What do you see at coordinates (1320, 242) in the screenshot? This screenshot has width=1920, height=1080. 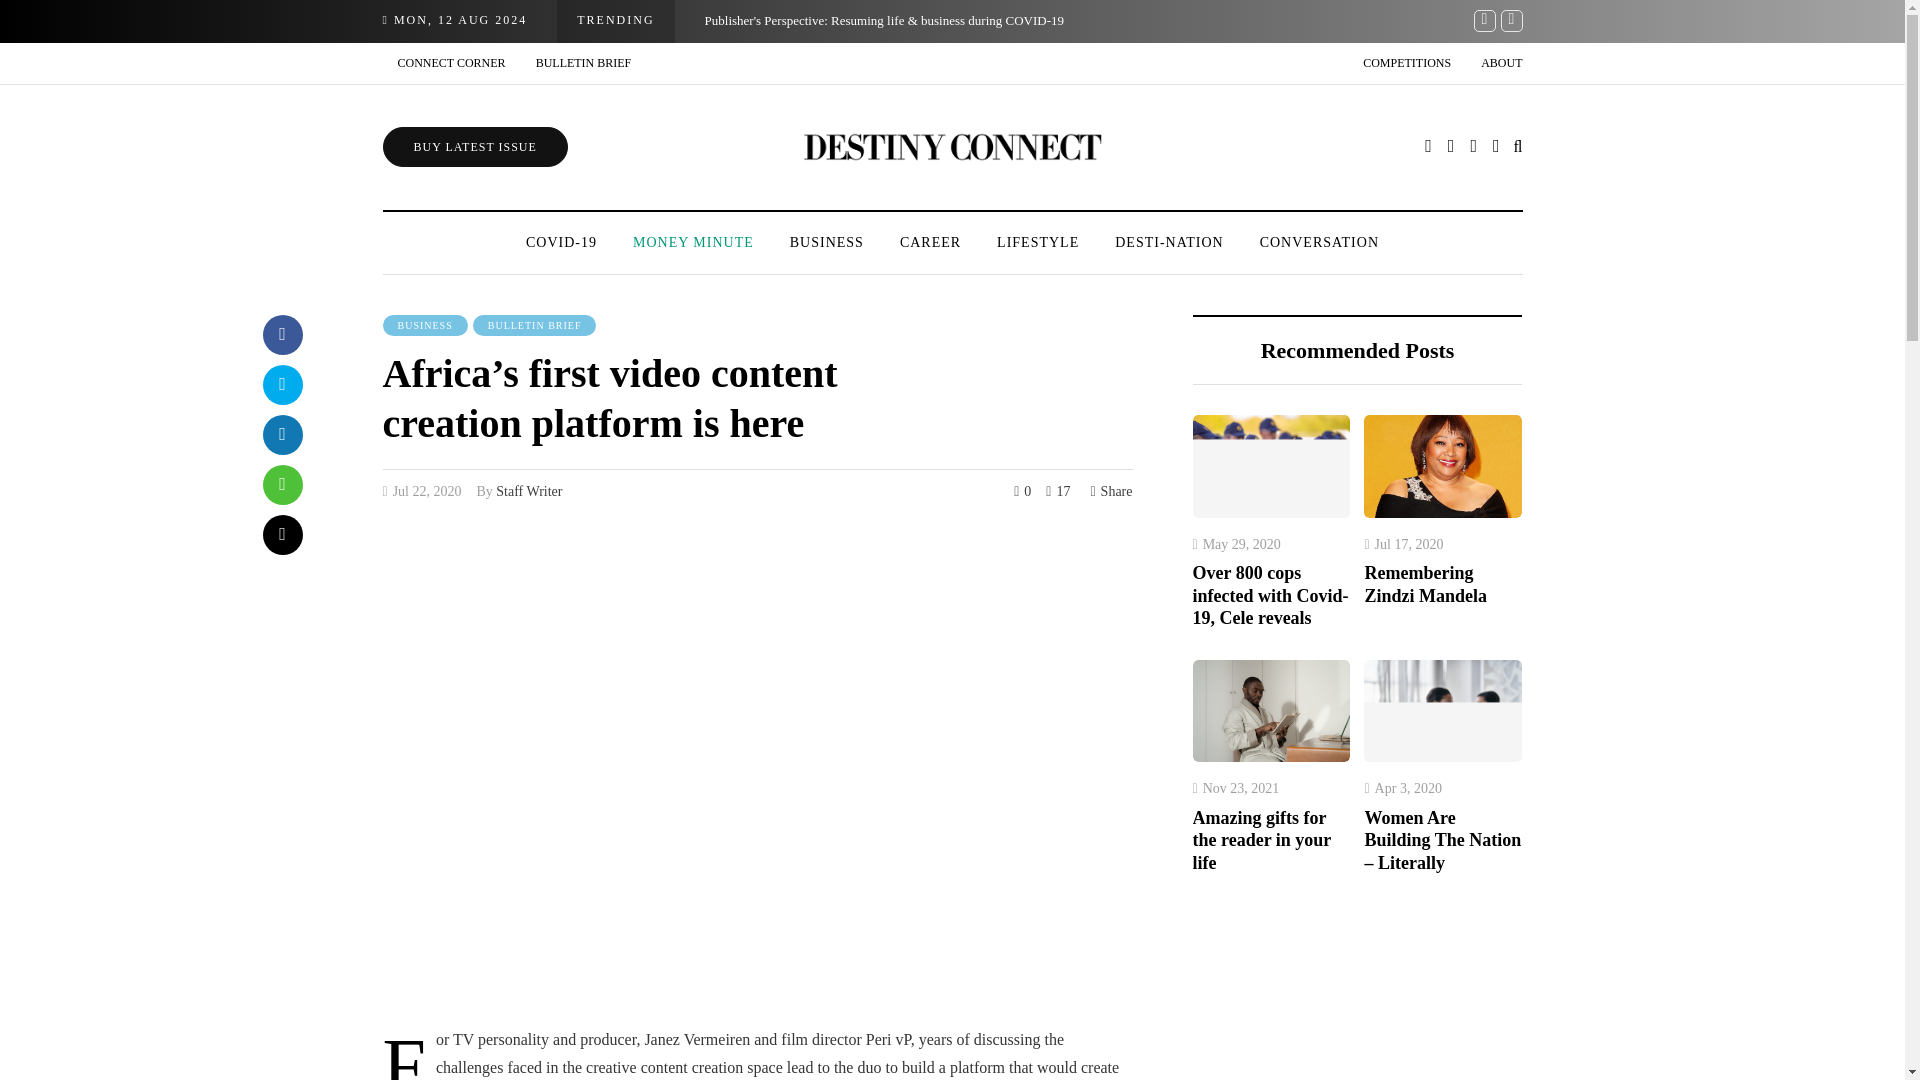 I see `CONVERSATION` at bounding box center [1320, 242].